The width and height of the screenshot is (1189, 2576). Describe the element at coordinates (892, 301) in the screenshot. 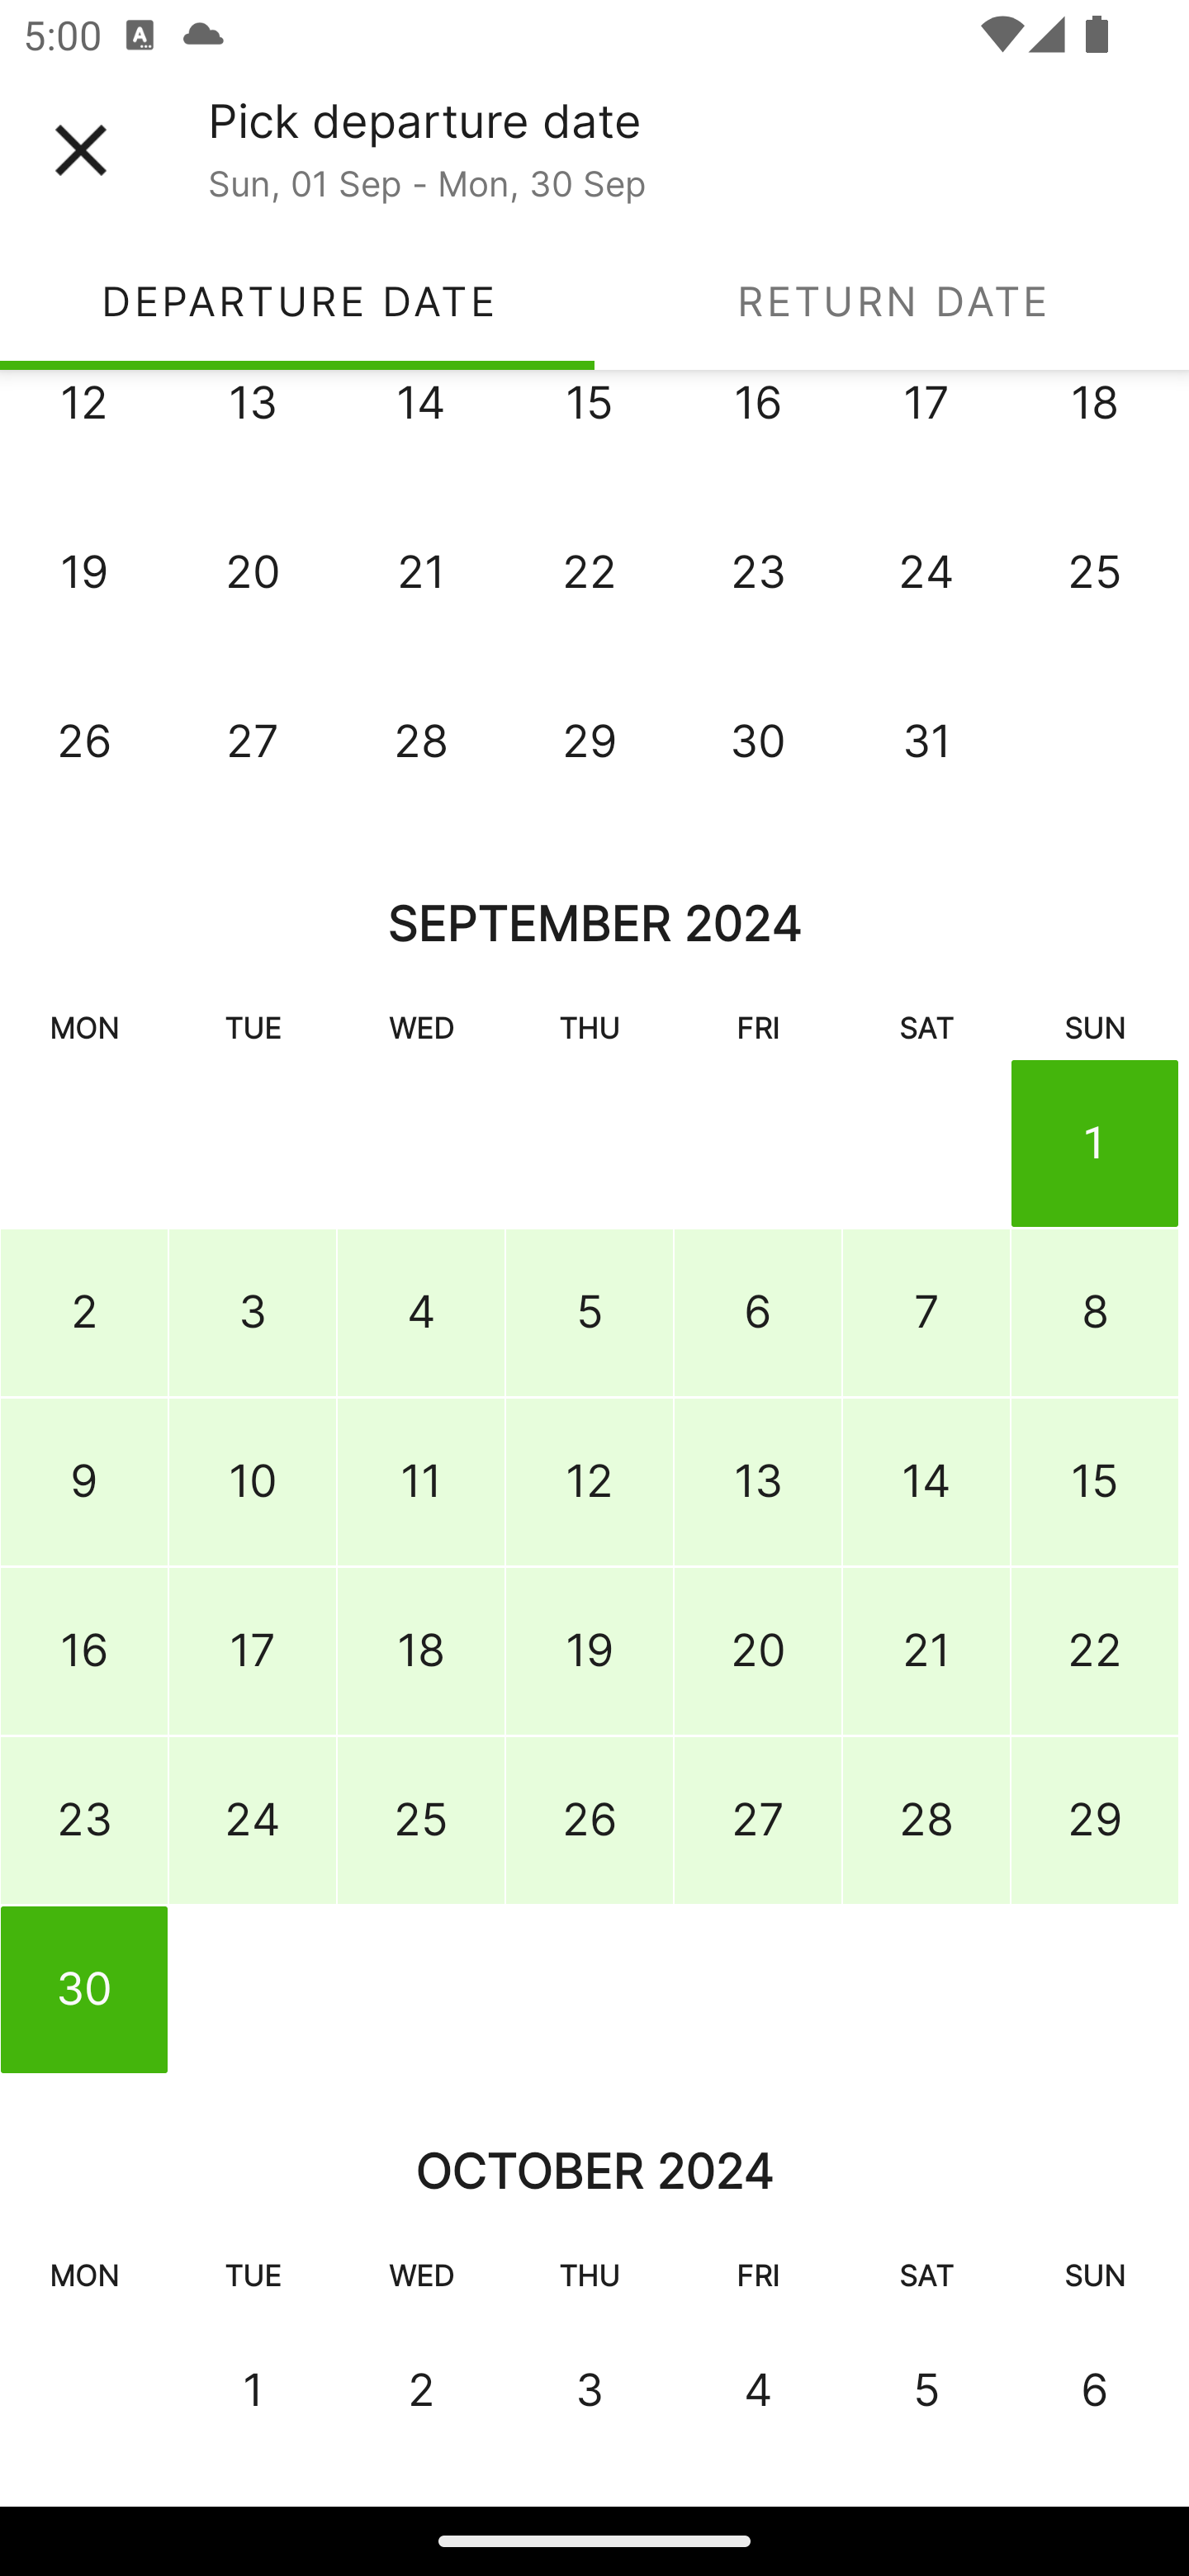

I see `Return Date RETURN DATE` at that location.